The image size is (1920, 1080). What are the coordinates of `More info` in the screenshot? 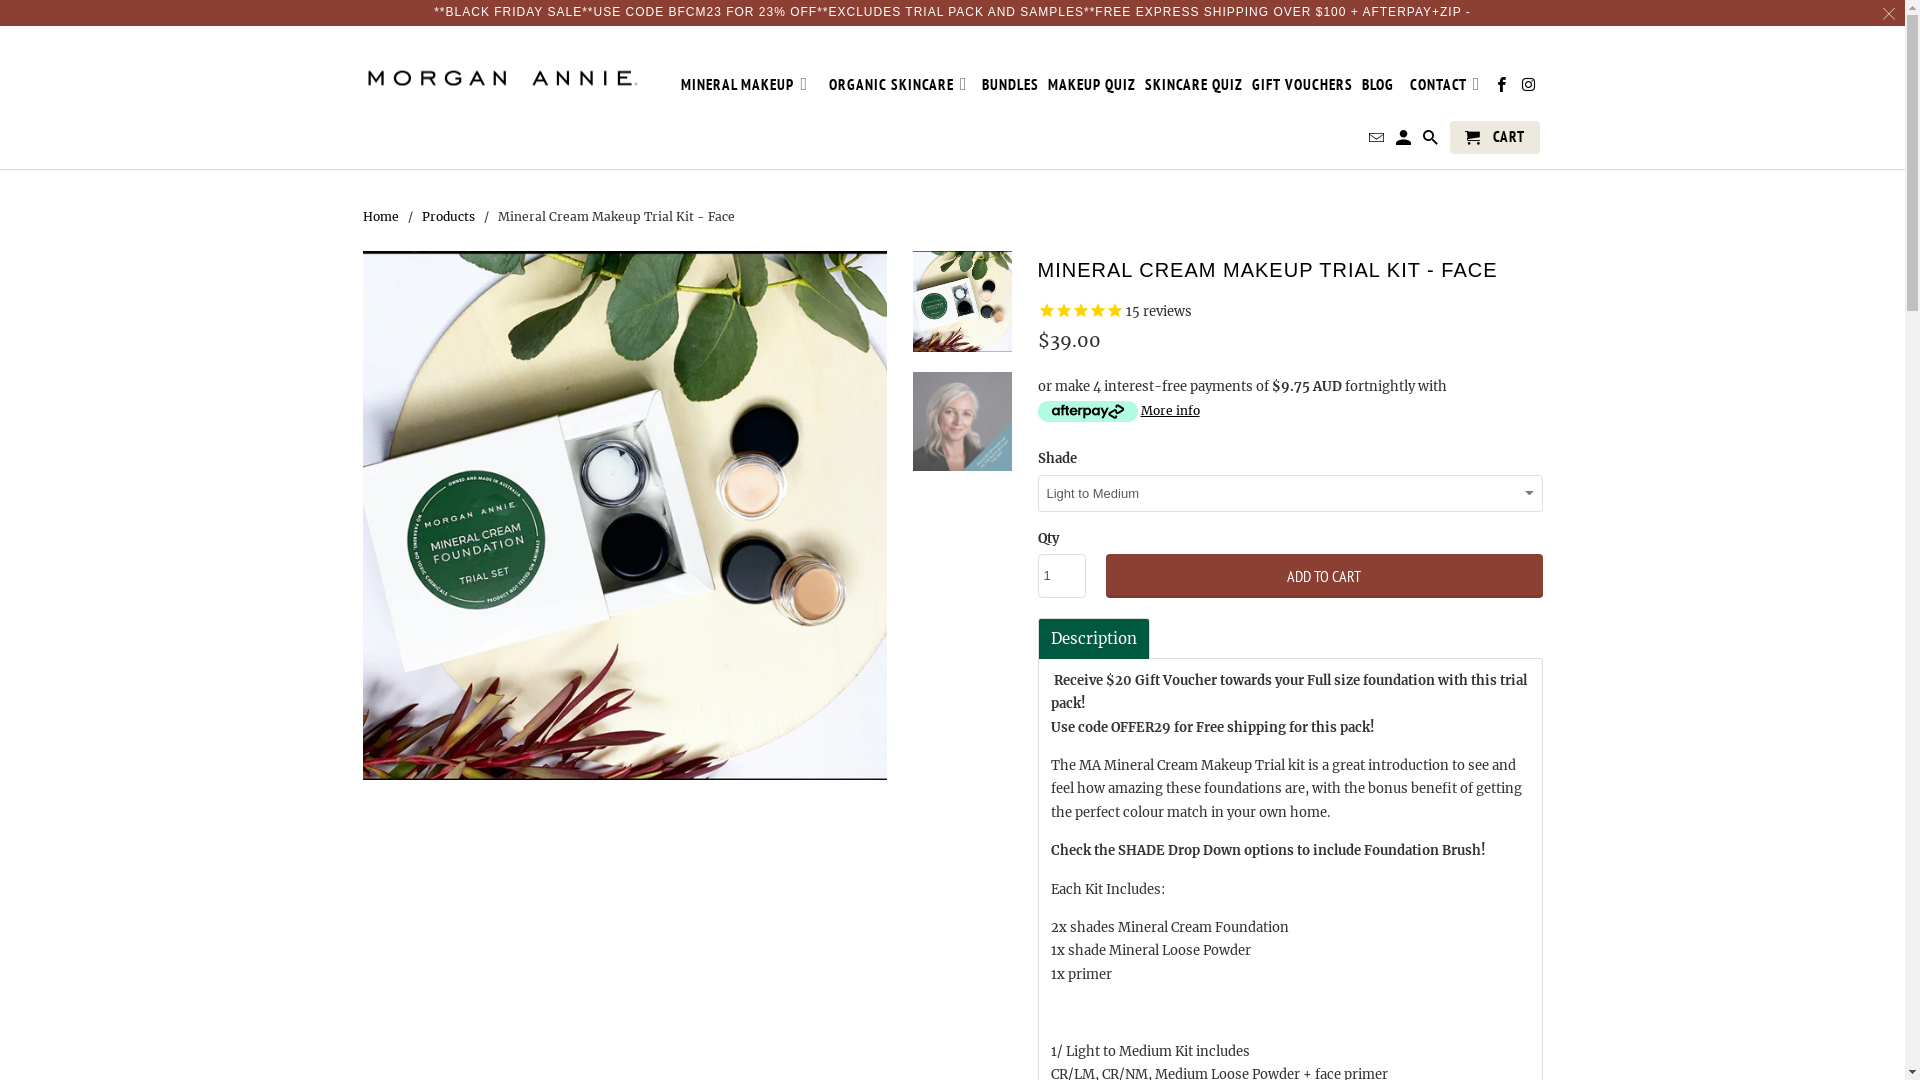 It's located at (1119, 410).